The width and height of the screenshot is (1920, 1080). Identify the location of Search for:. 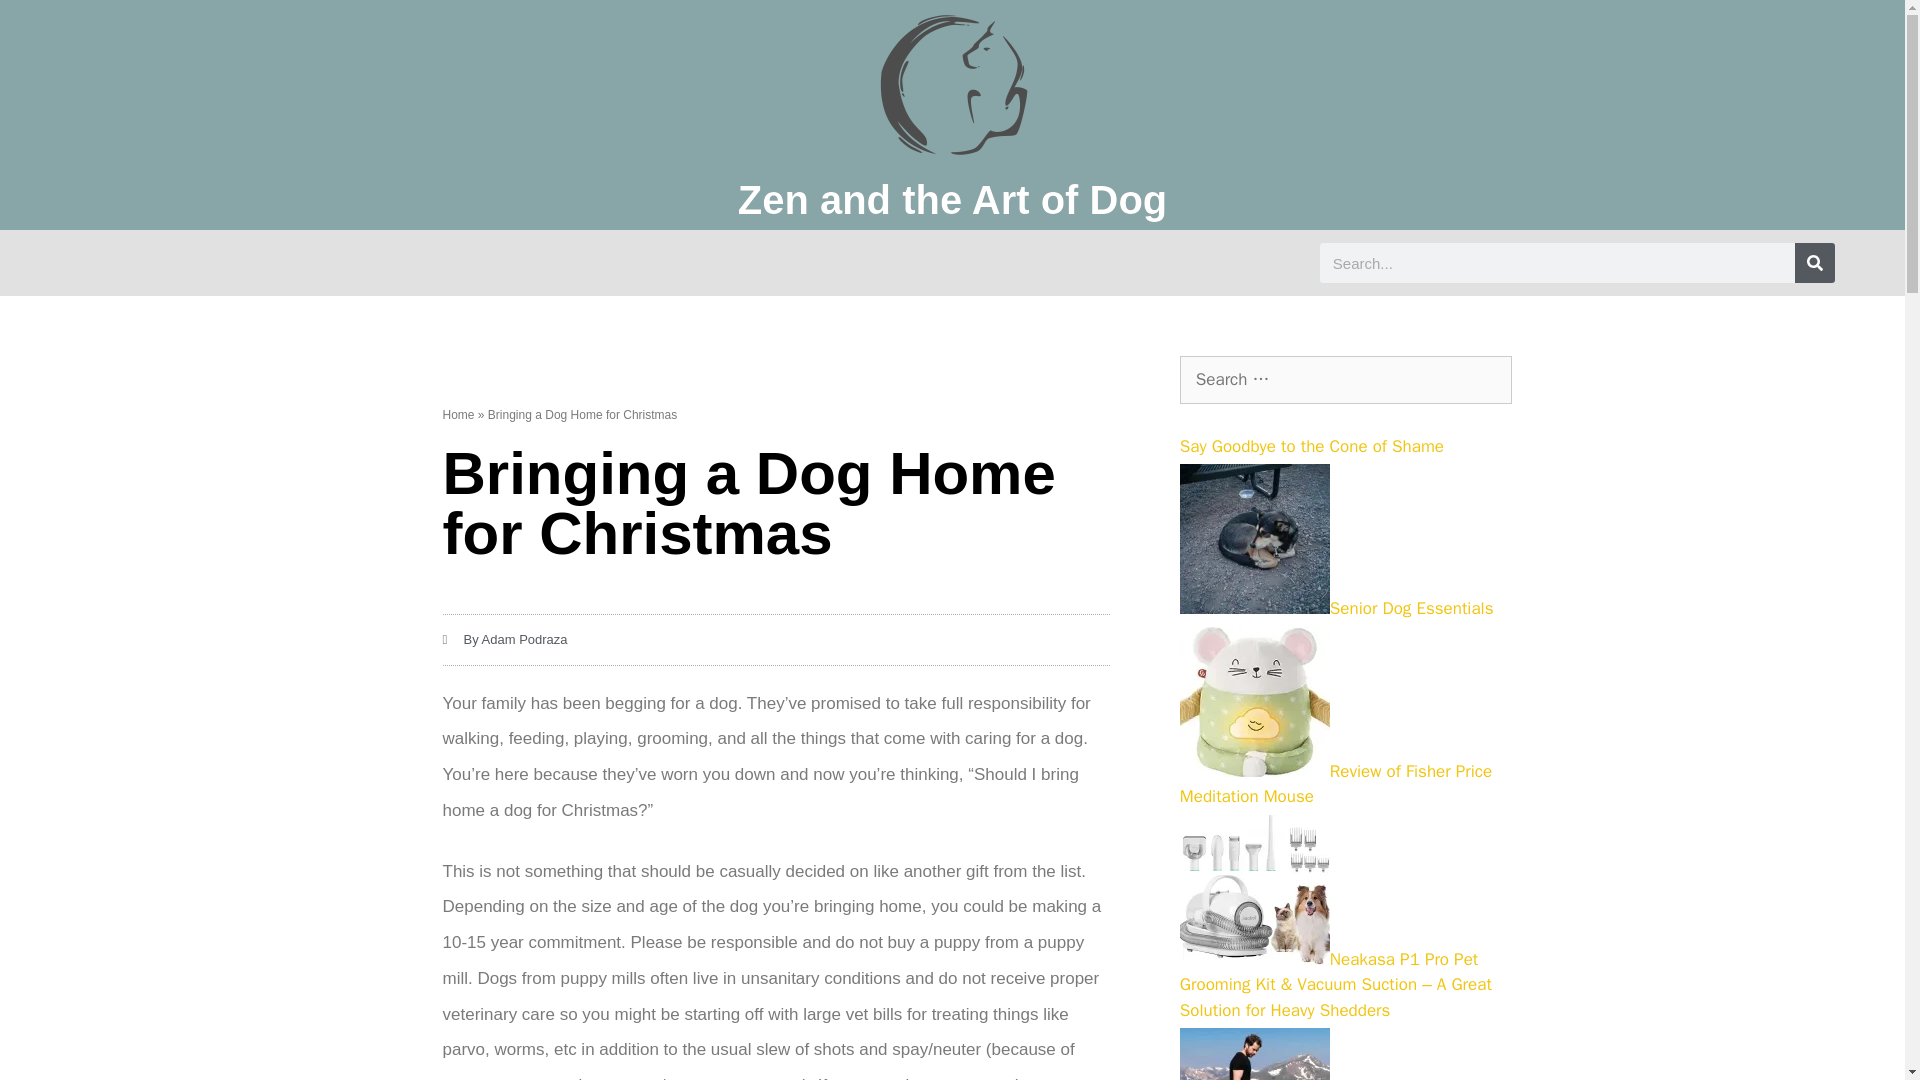
(1346, 380).